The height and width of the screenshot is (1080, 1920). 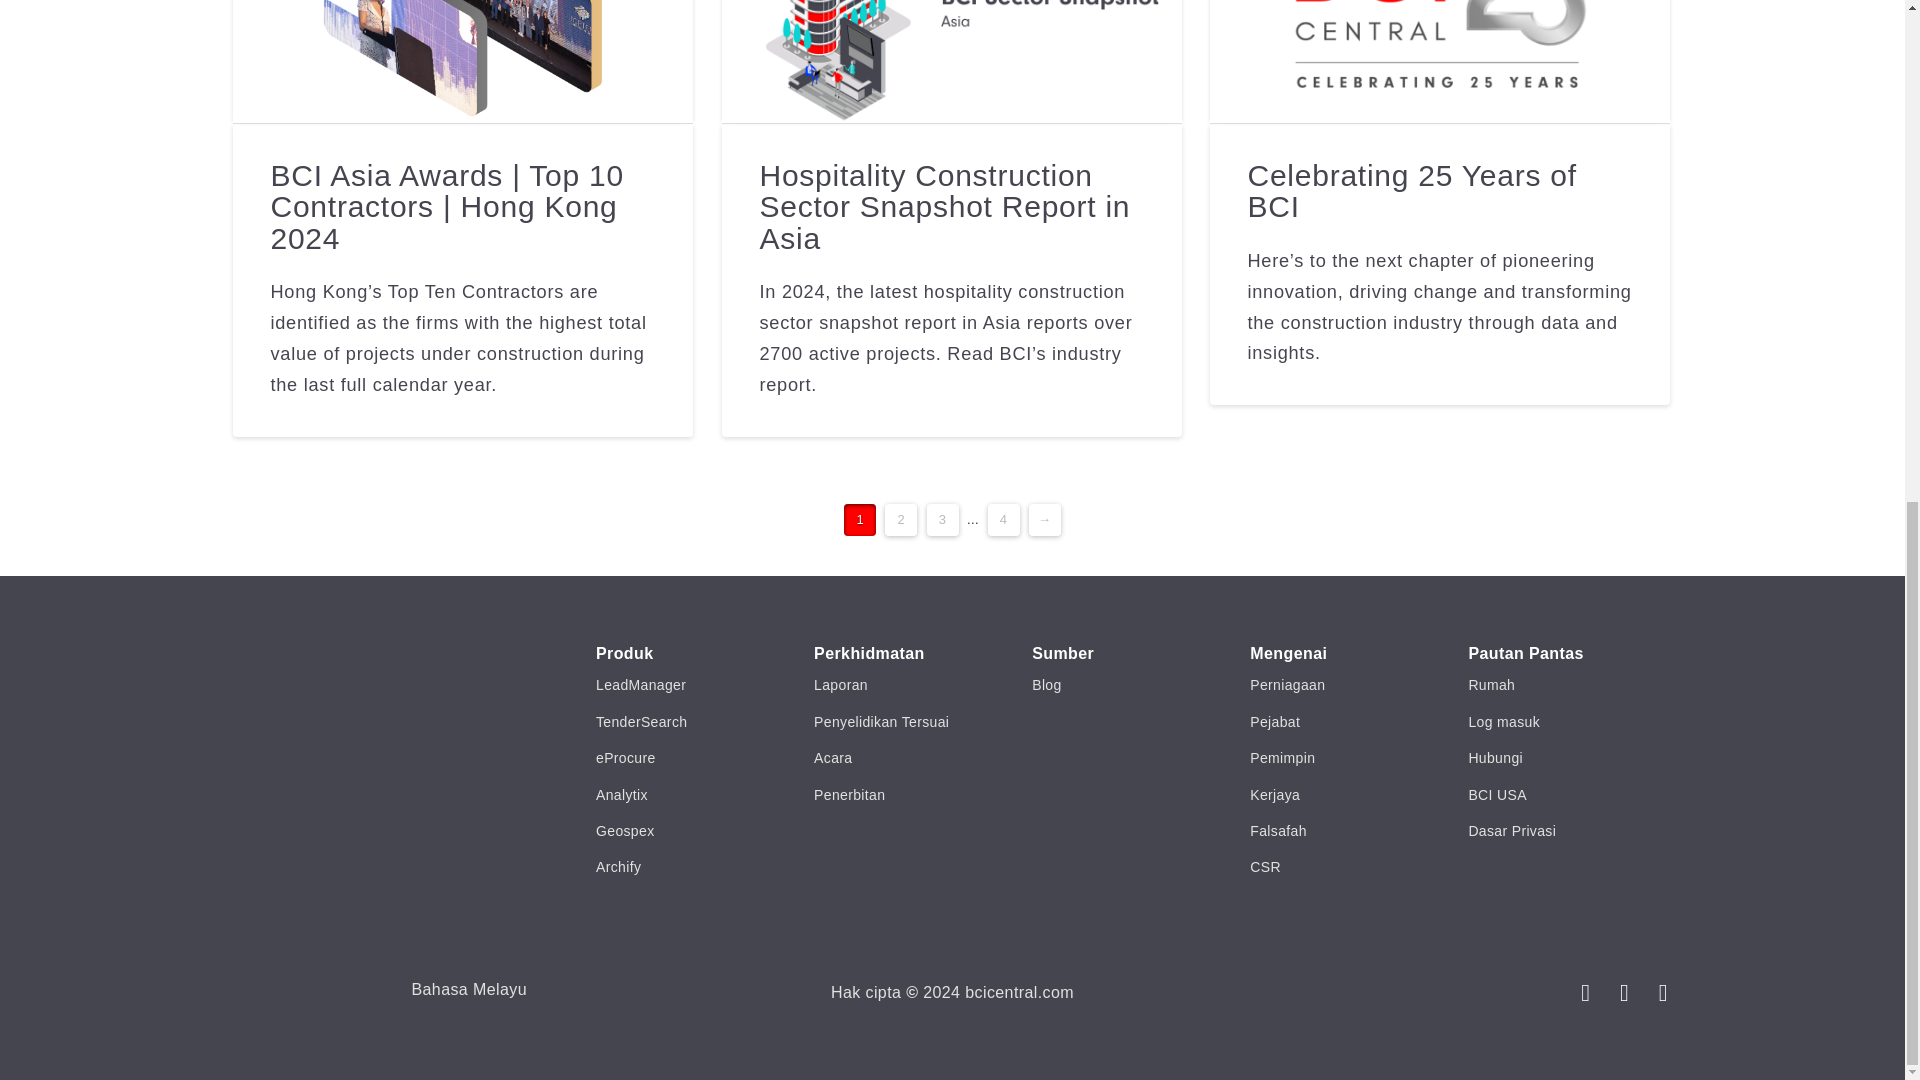 What do you see at coordinates (1411, 190) in the screenshot?
I see `Permalink to: "Celebrating 25 Years of BCI"` at bounding box center [1411, 190].